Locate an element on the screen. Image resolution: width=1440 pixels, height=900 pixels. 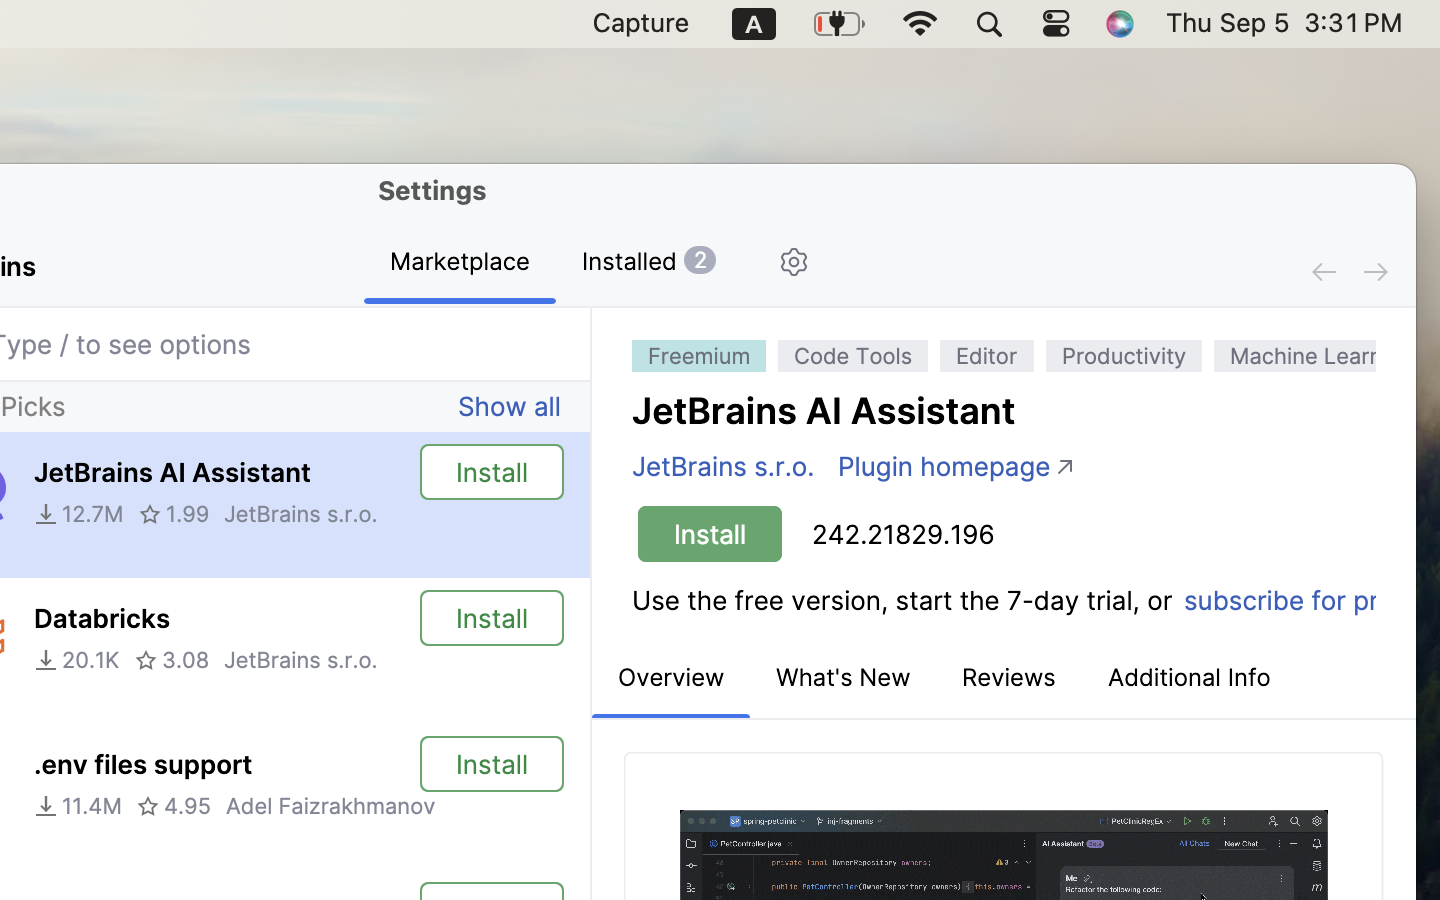
12.7M is located at coordinates (79, 514).